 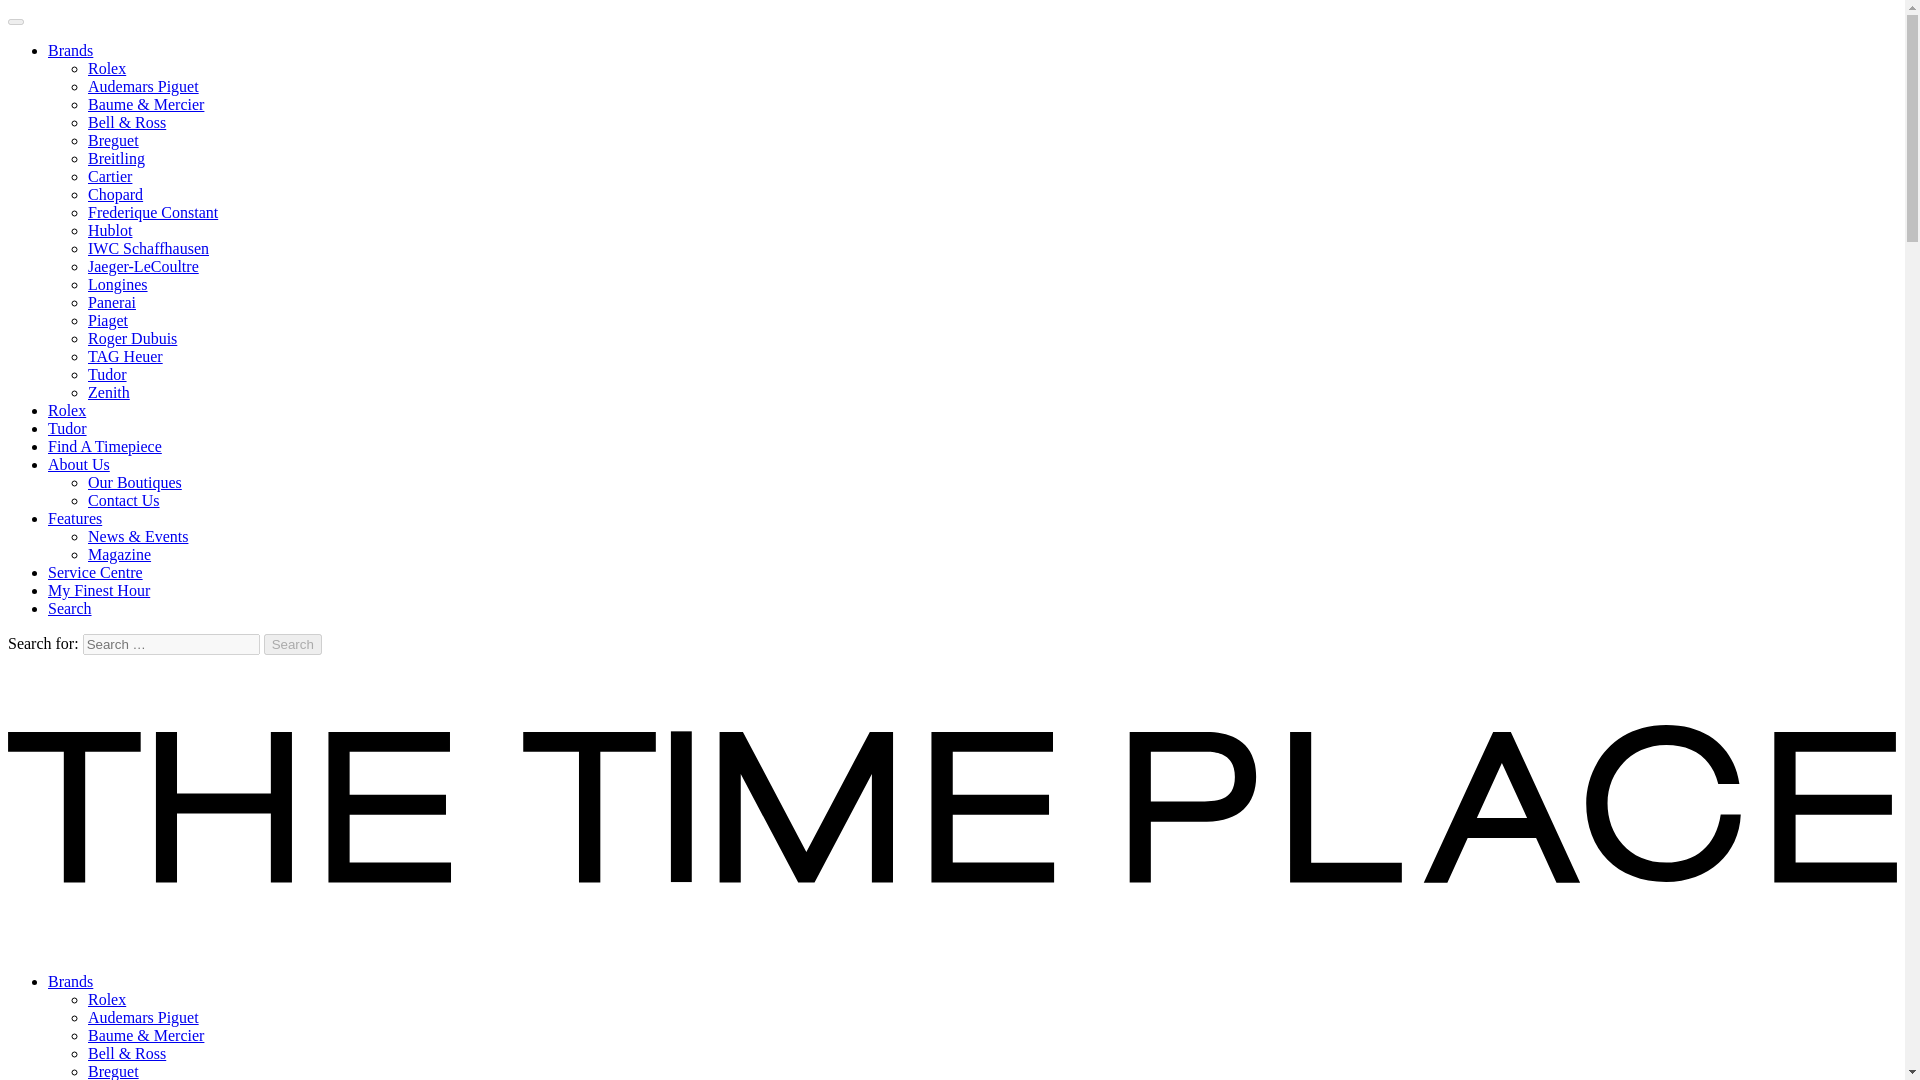 What do you see at coordinates (110, 176) in the screenshot?
I see `Cartier` at bounding box center [110, 176].